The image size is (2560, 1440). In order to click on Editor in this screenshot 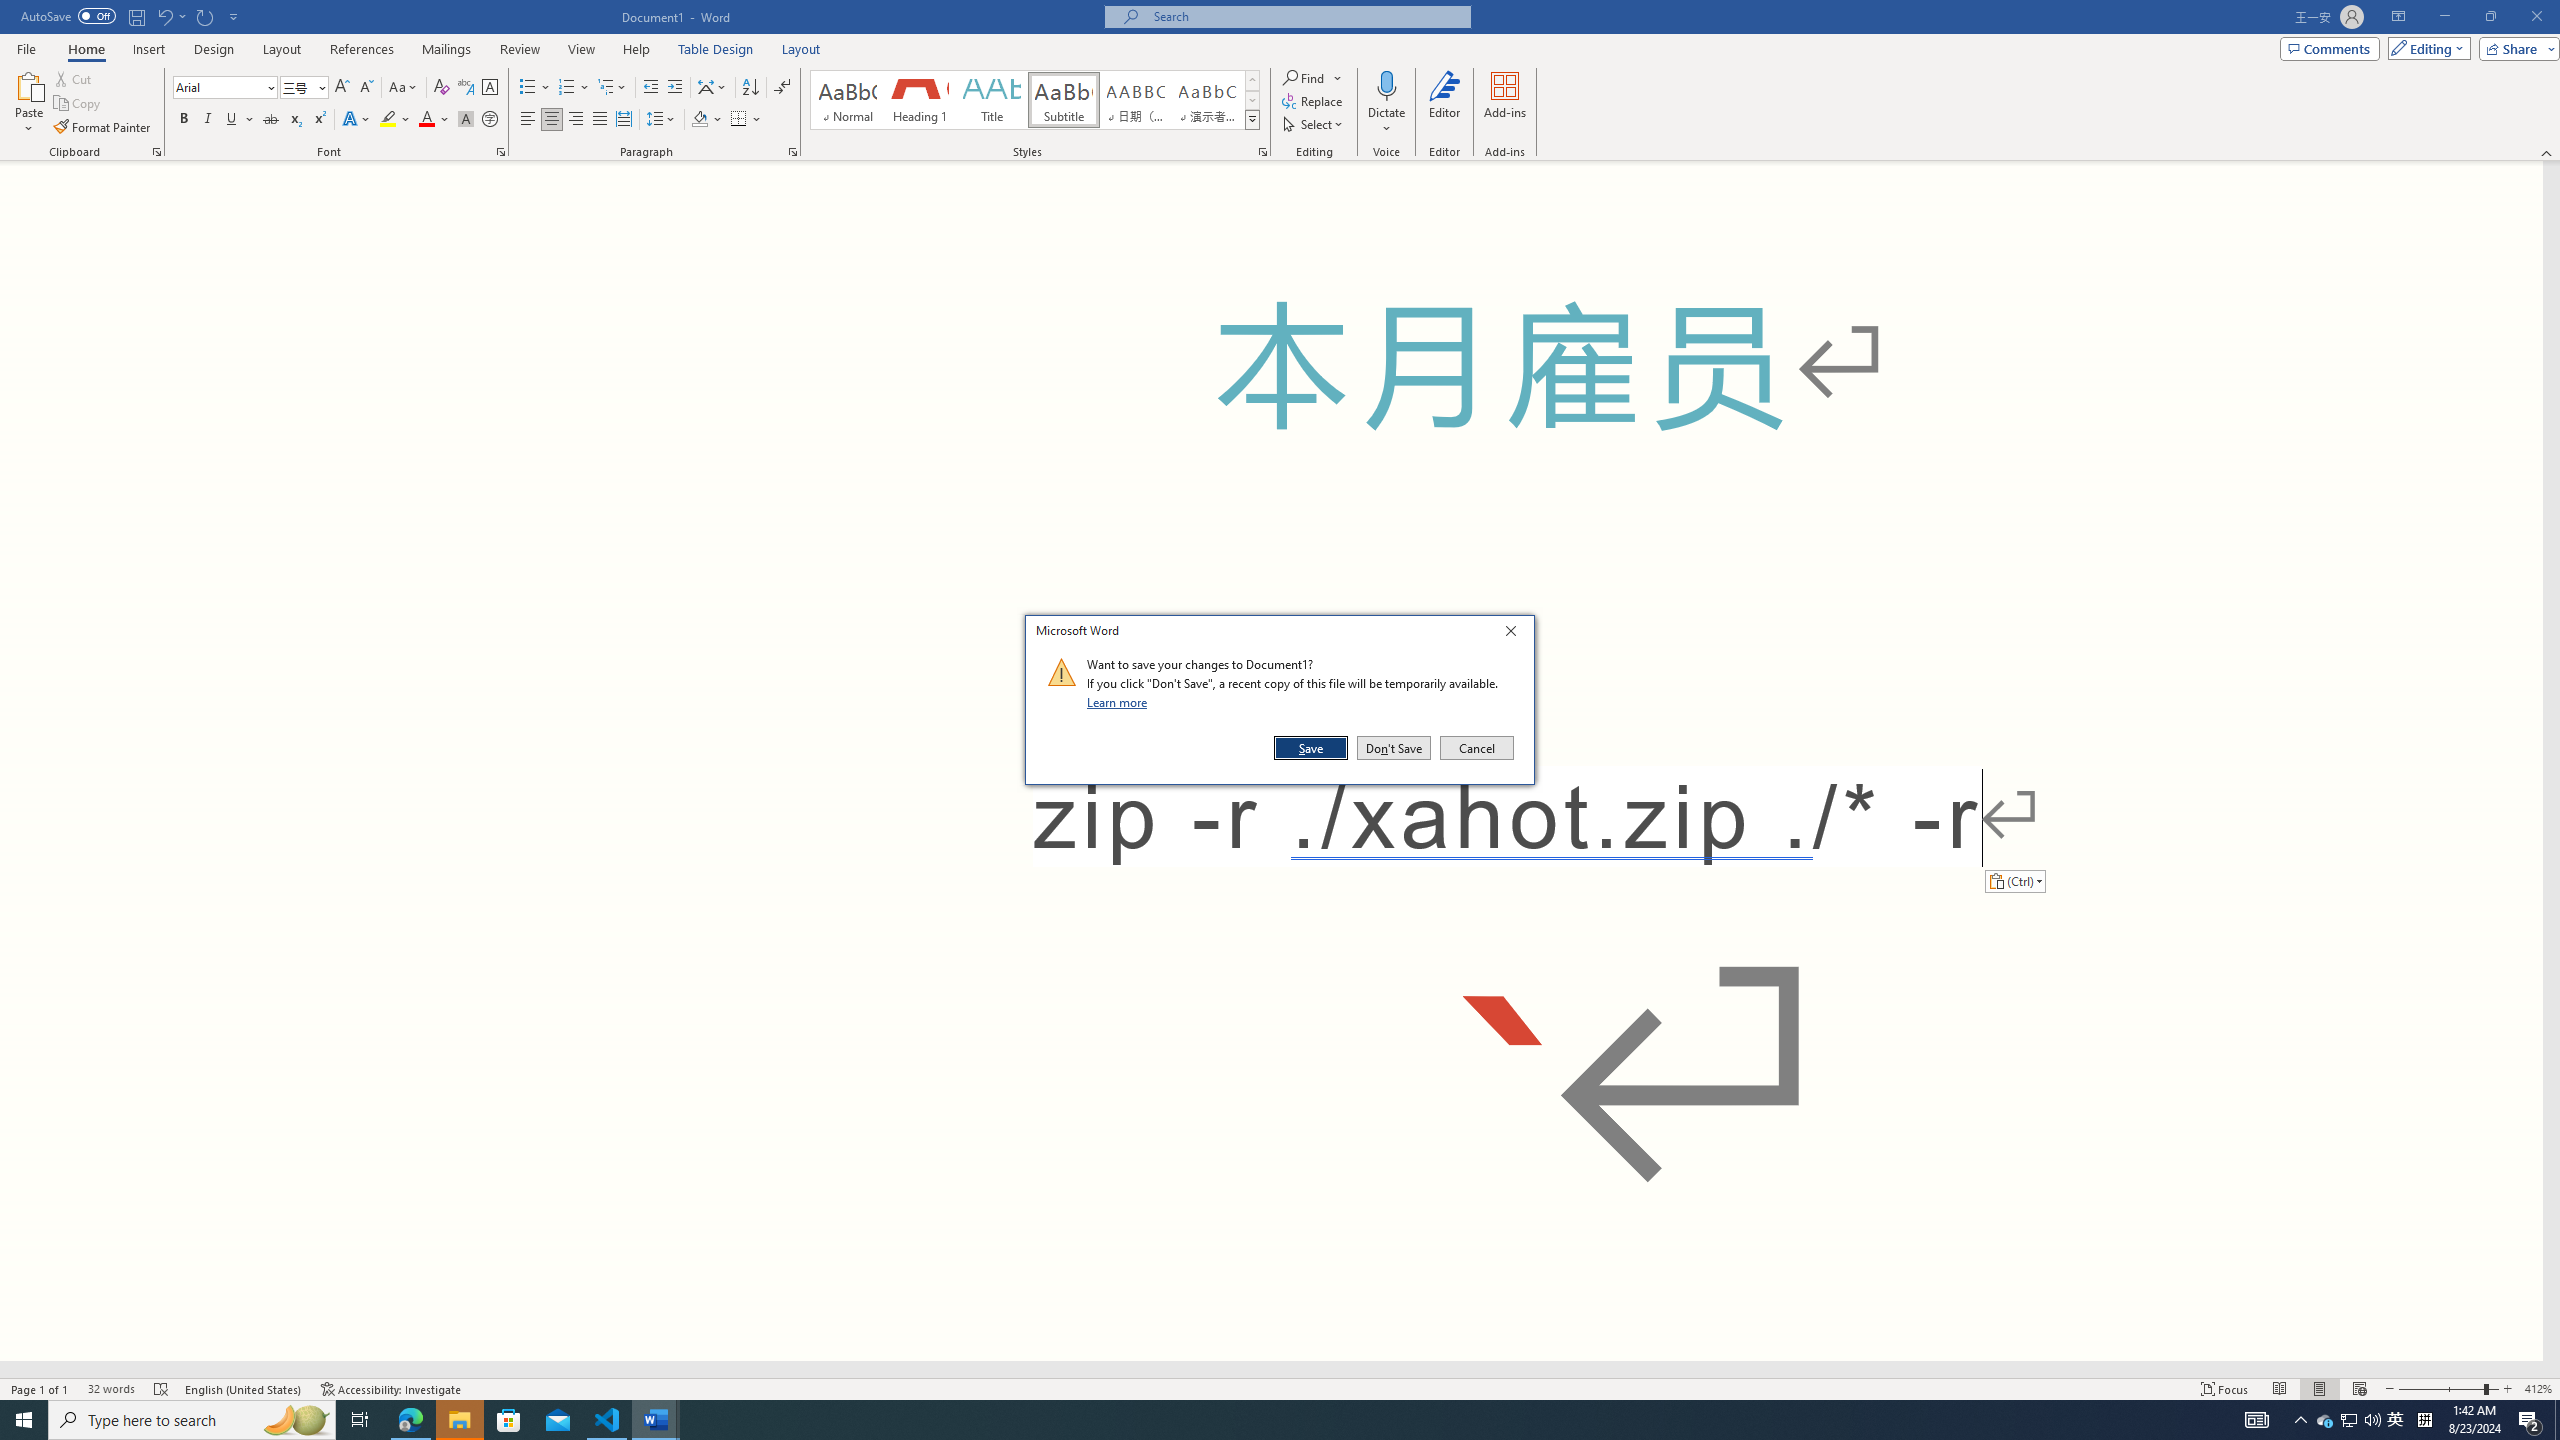, I will do `click(1444, 103)`.